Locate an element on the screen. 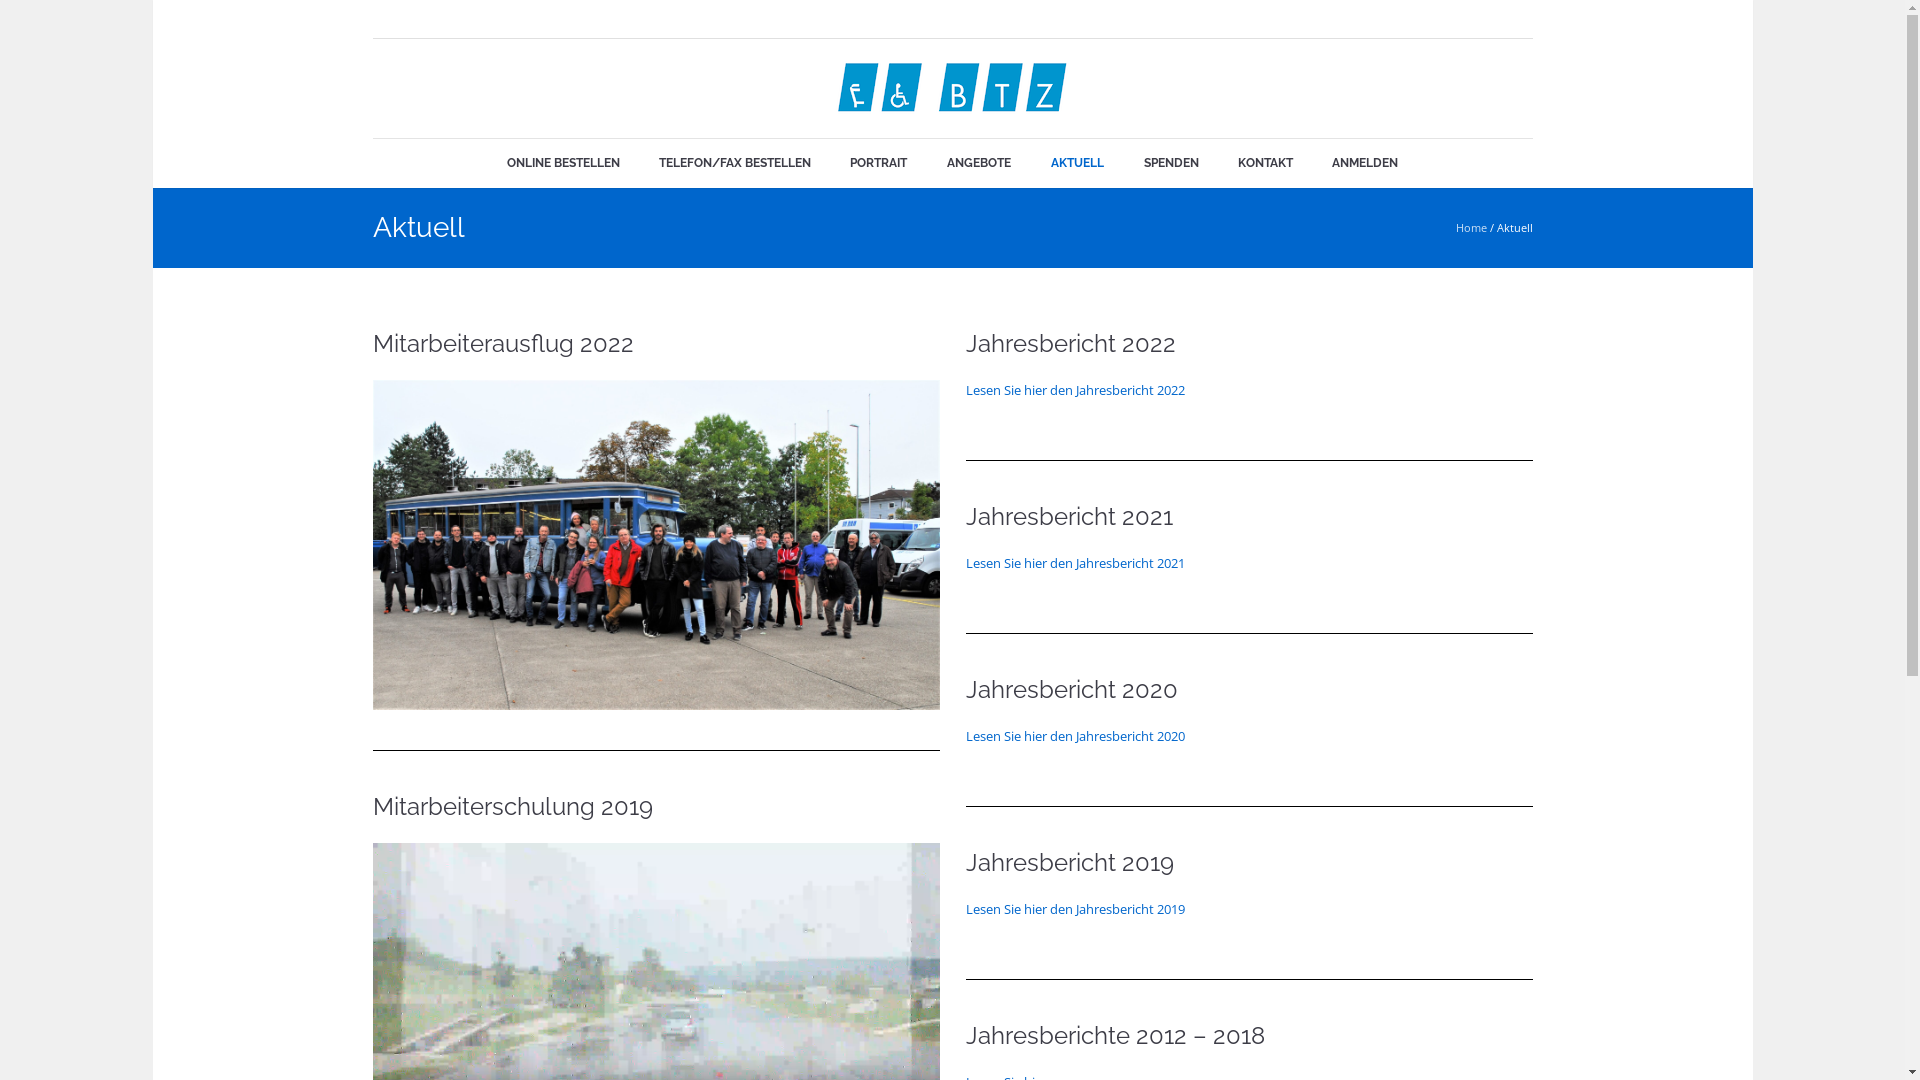  ANMELDEN is located at coordinates (1365, 163).